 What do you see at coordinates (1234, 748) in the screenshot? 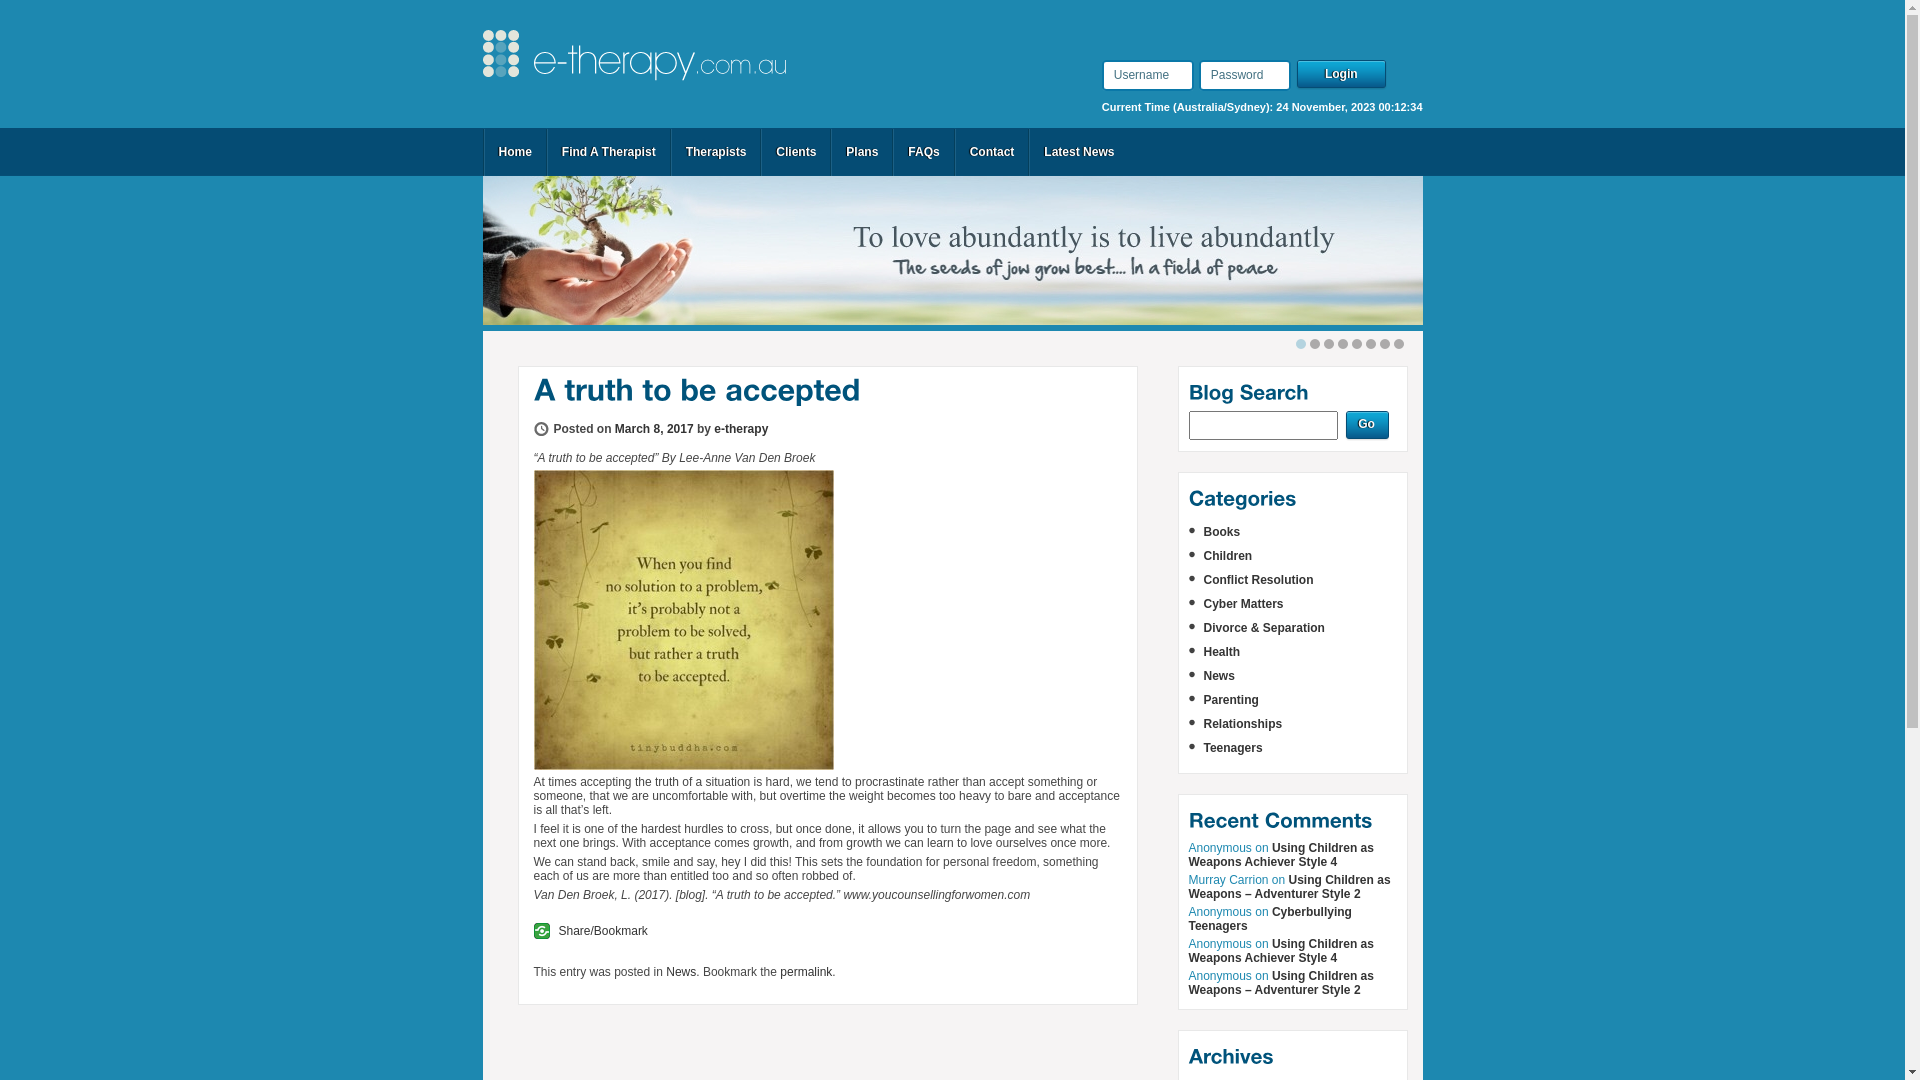
I see `Teenagers` at bounding box center [1234, 748].